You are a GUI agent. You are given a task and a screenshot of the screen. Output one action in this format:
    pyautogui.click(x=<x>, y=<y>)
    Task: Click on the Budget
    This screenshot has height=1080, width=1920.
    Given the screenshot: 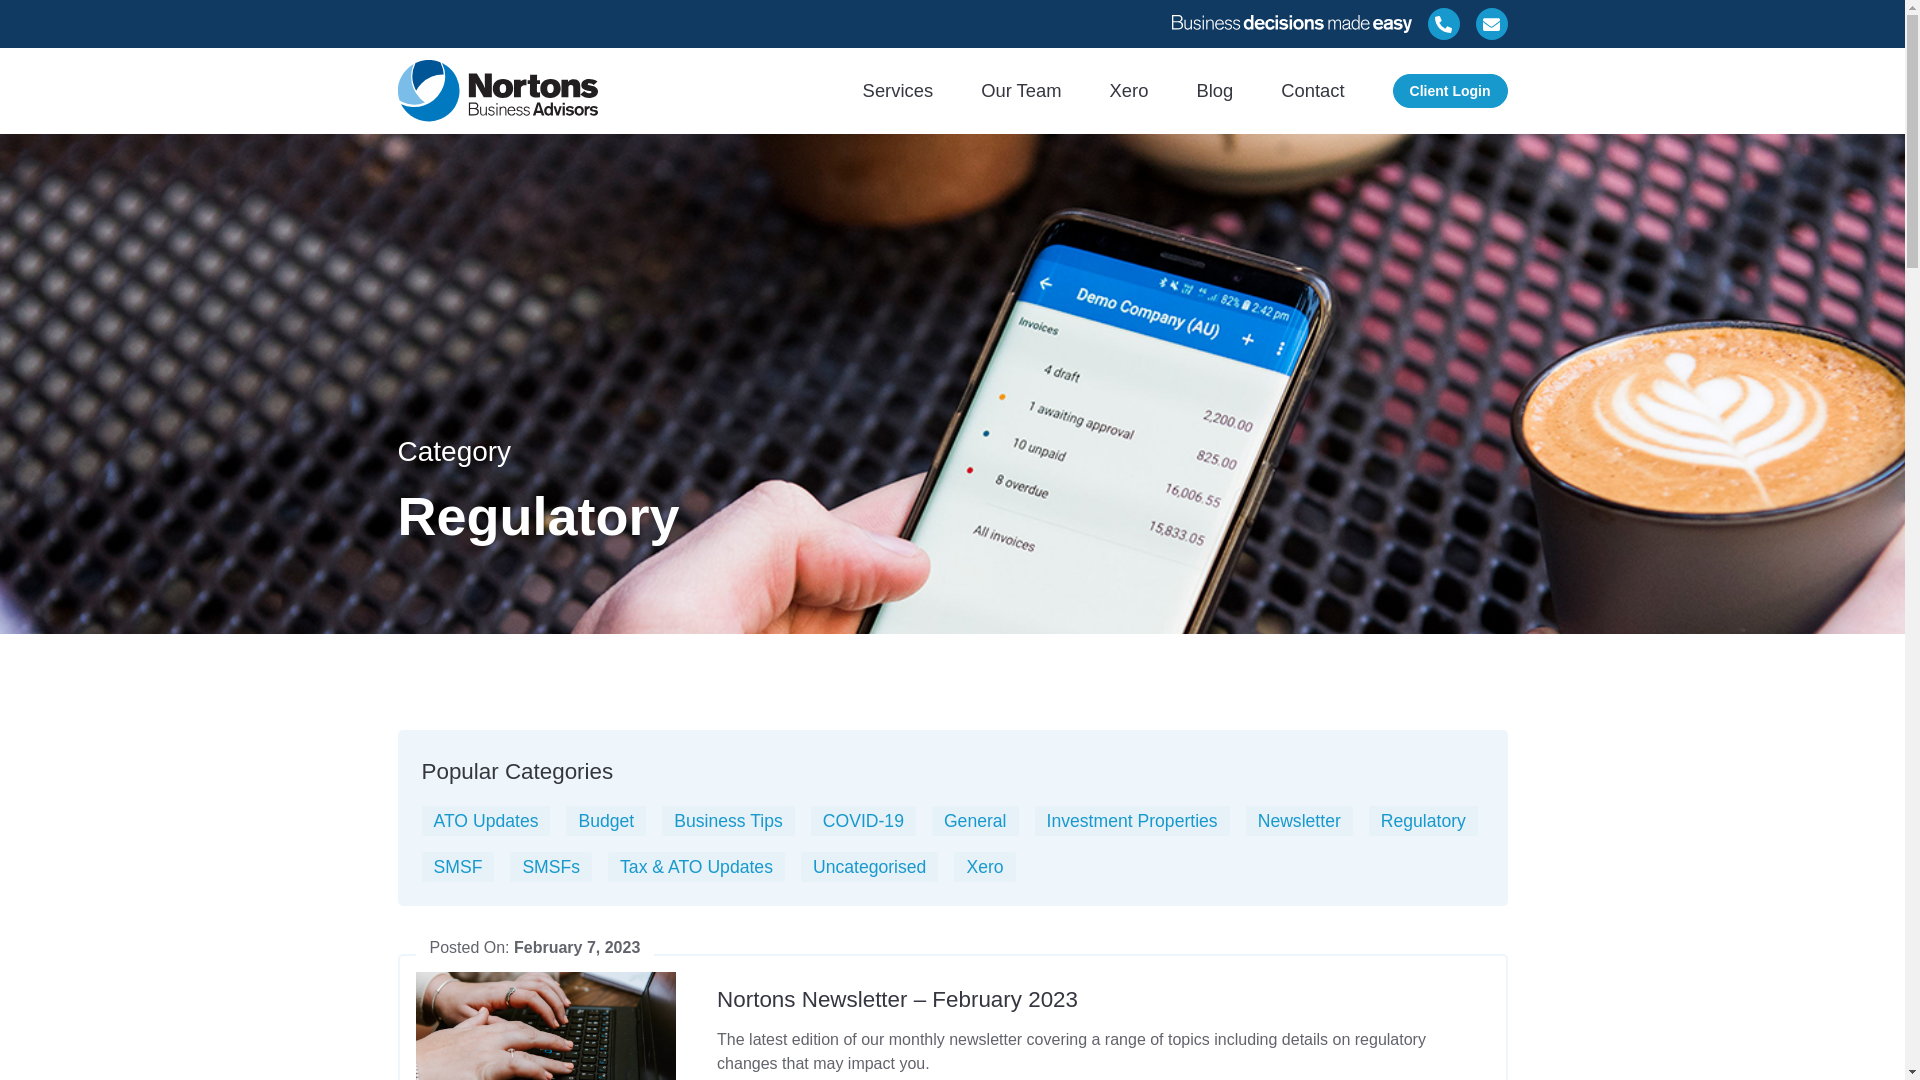 What is the action you would take?
    pyautogui.click(x=606, y=821)
    